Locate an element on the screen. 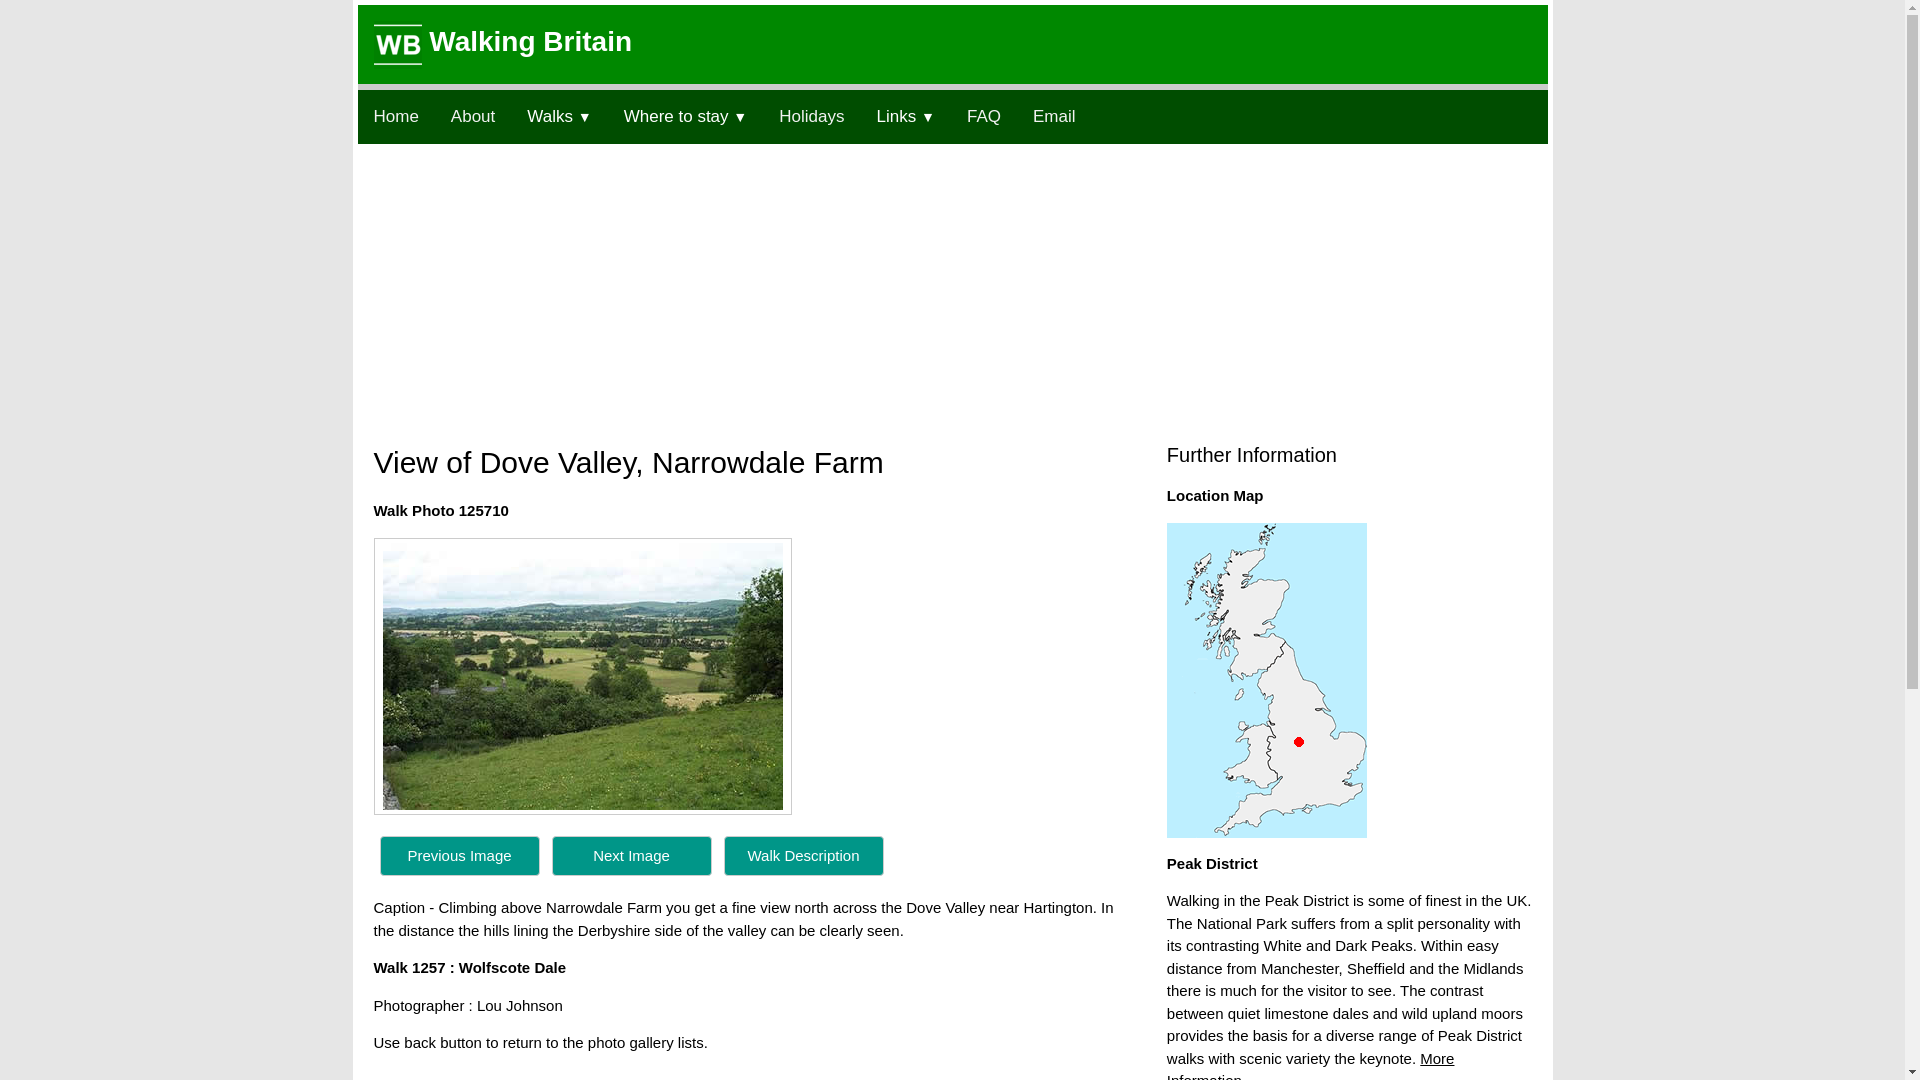 This screenshot has height=1080, width=1920. About is located at coordinates (472, 116).